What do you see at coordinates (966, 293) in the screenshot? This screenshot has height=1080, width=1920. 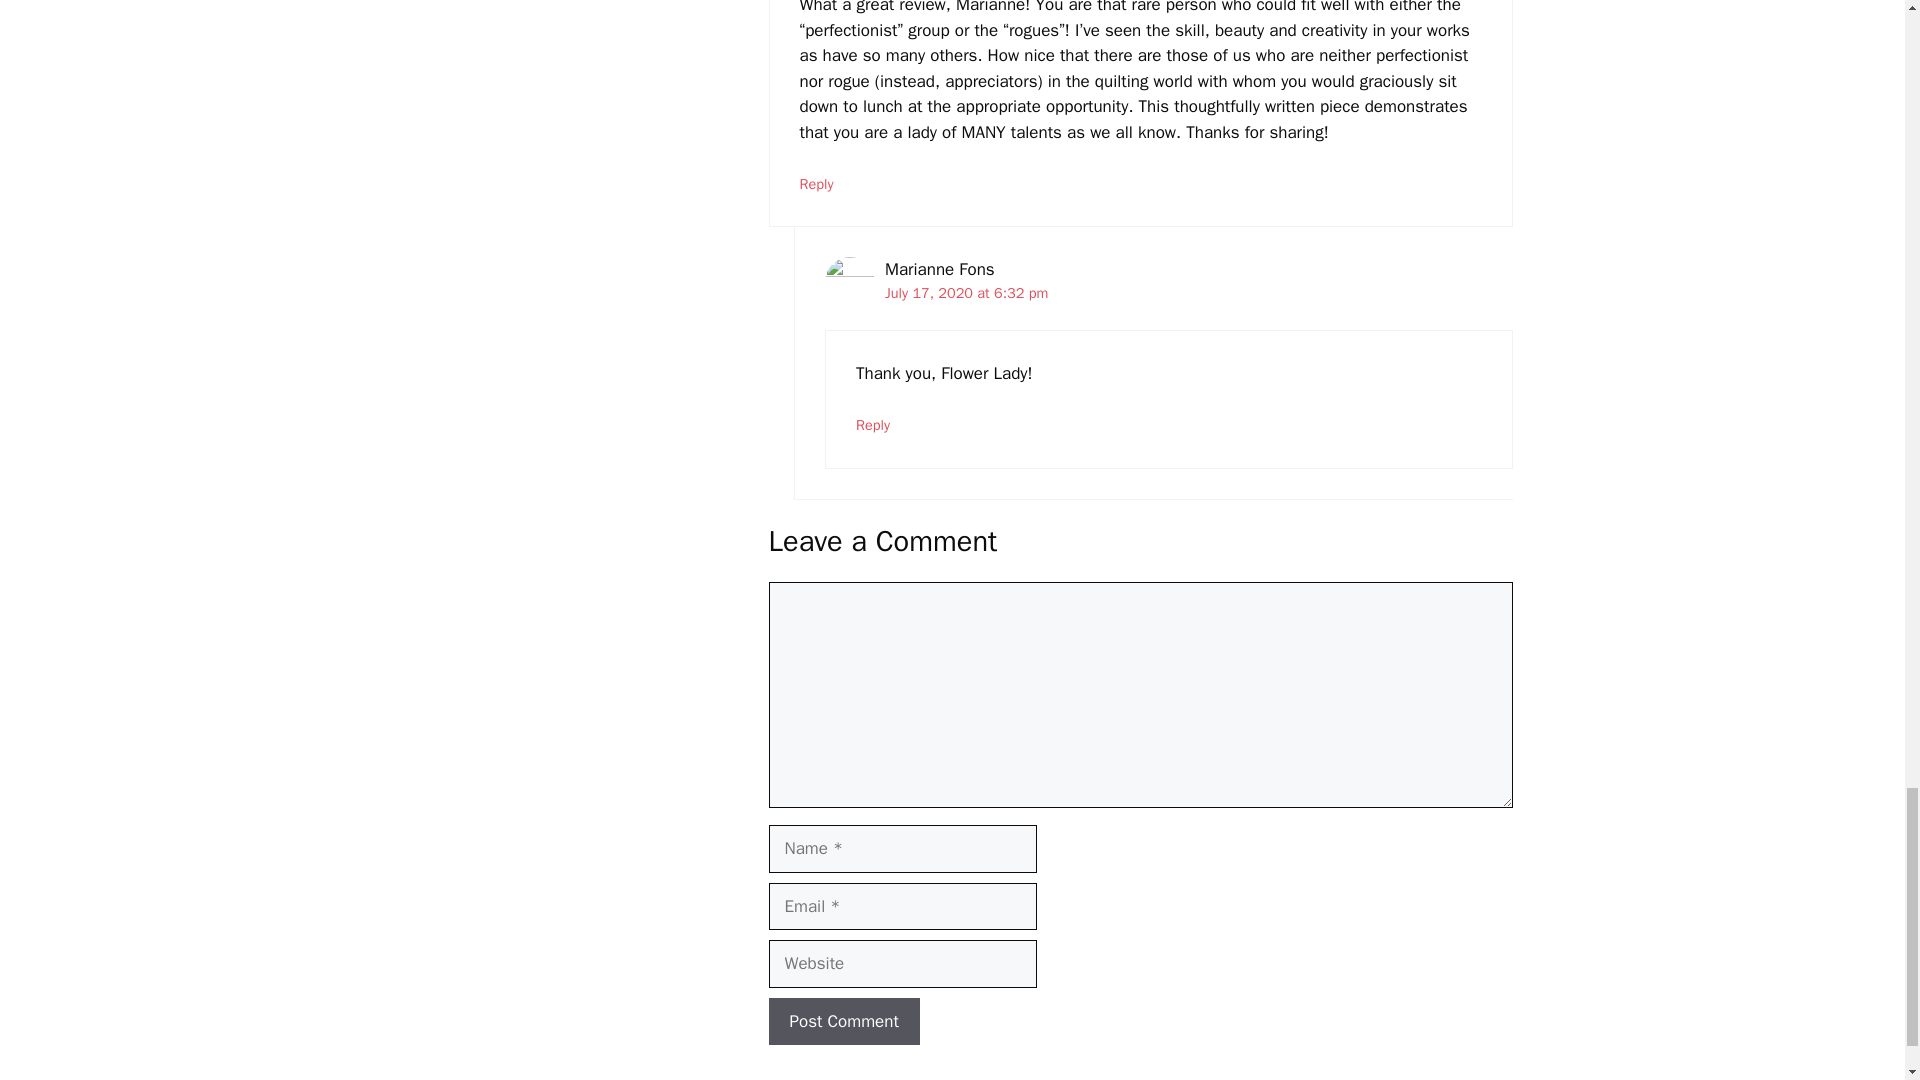 I see `July 17, 2020 at 6:32 pm` at bounding box center [966, 293].